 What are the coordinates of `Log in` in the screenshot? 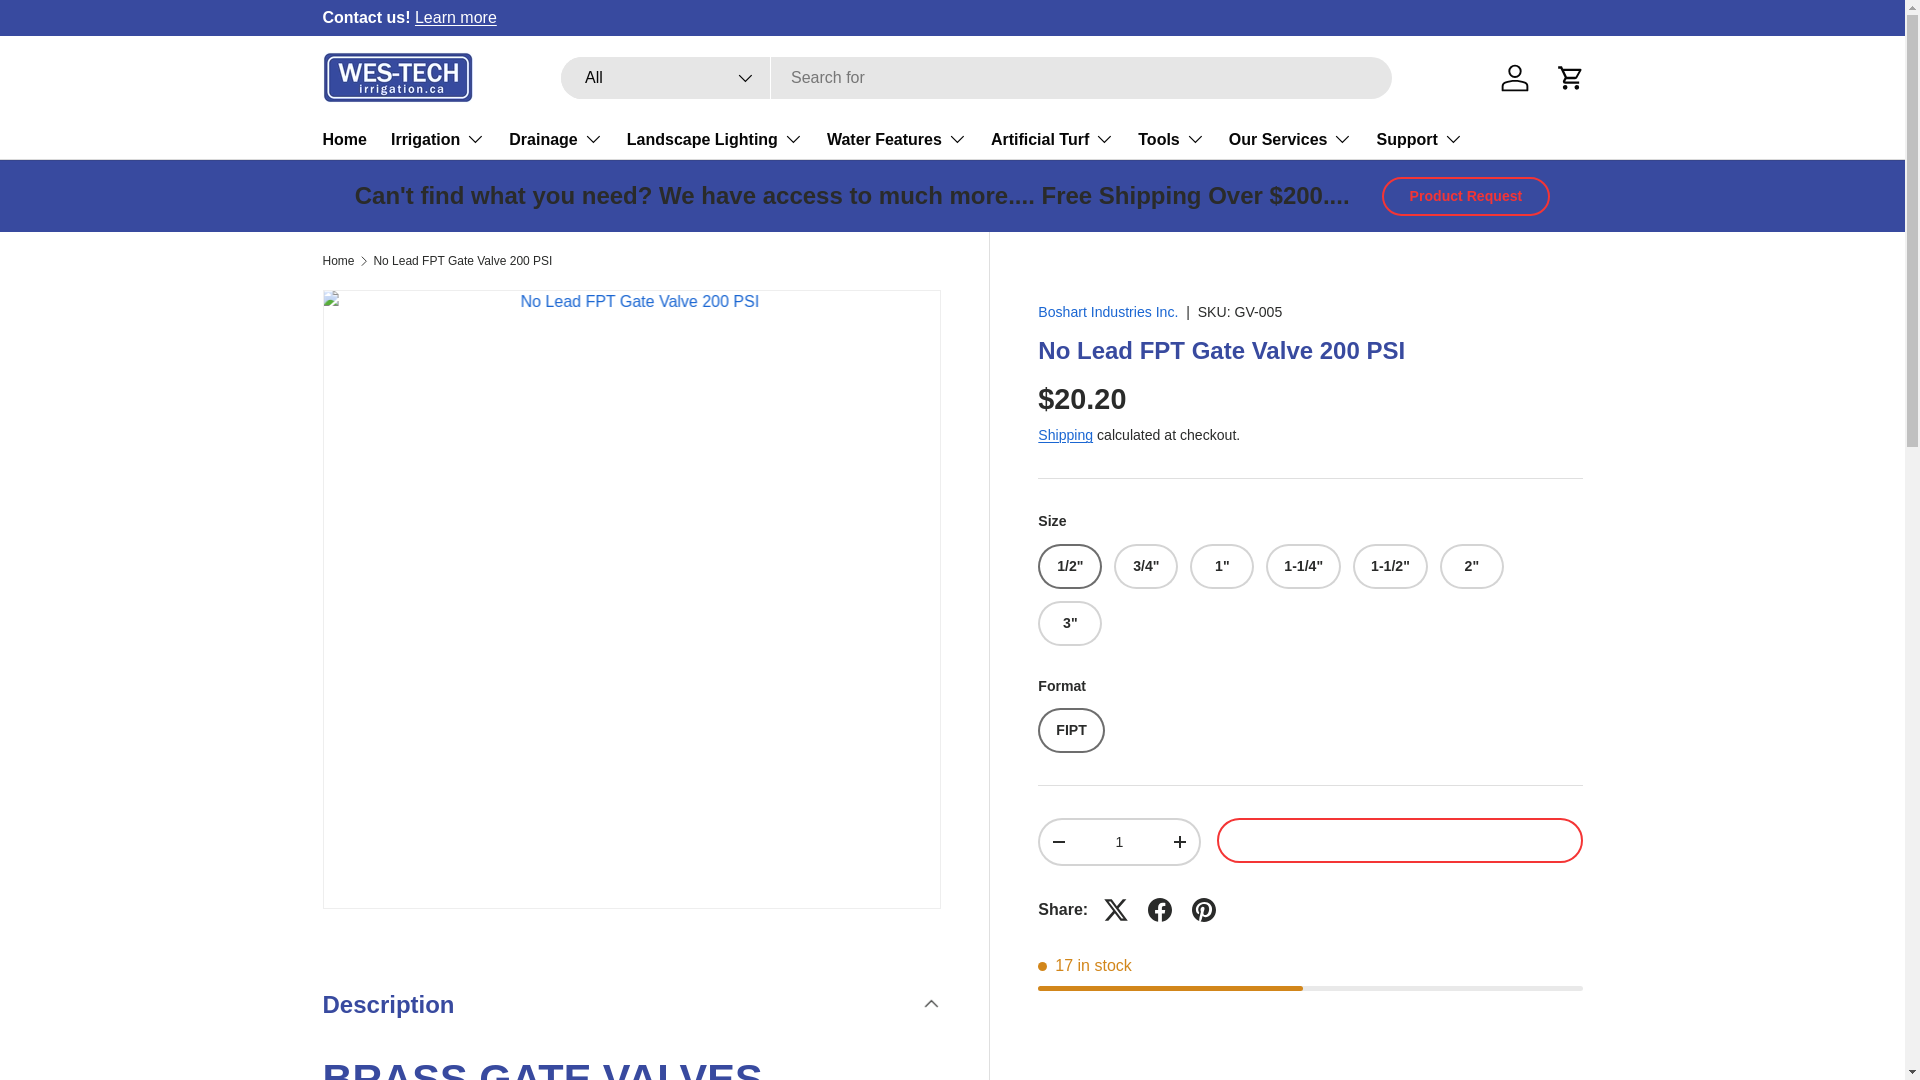 It's located at (1514, 78).